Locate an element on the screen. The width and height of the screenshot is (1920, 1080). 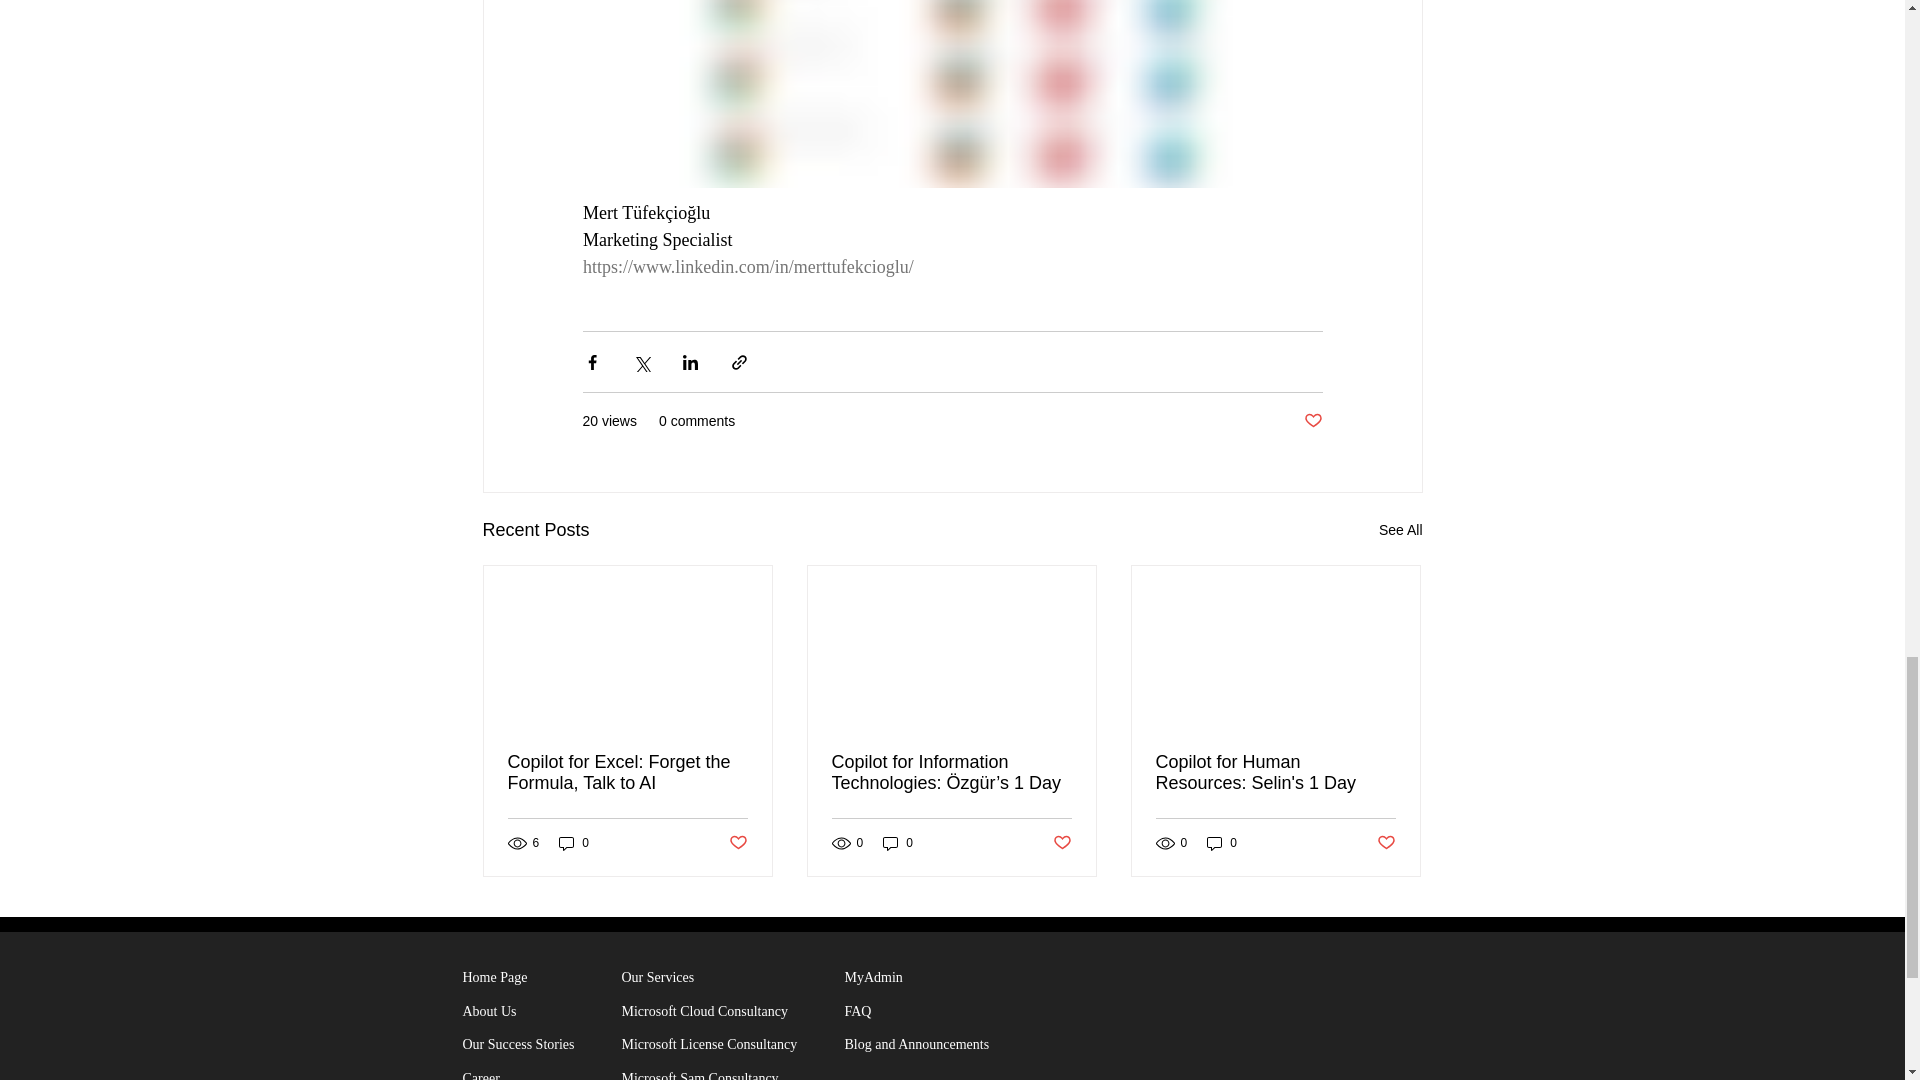
Copilot for Excel: Forget the Formula, Talk to AI is located at coordinates (628, 772).